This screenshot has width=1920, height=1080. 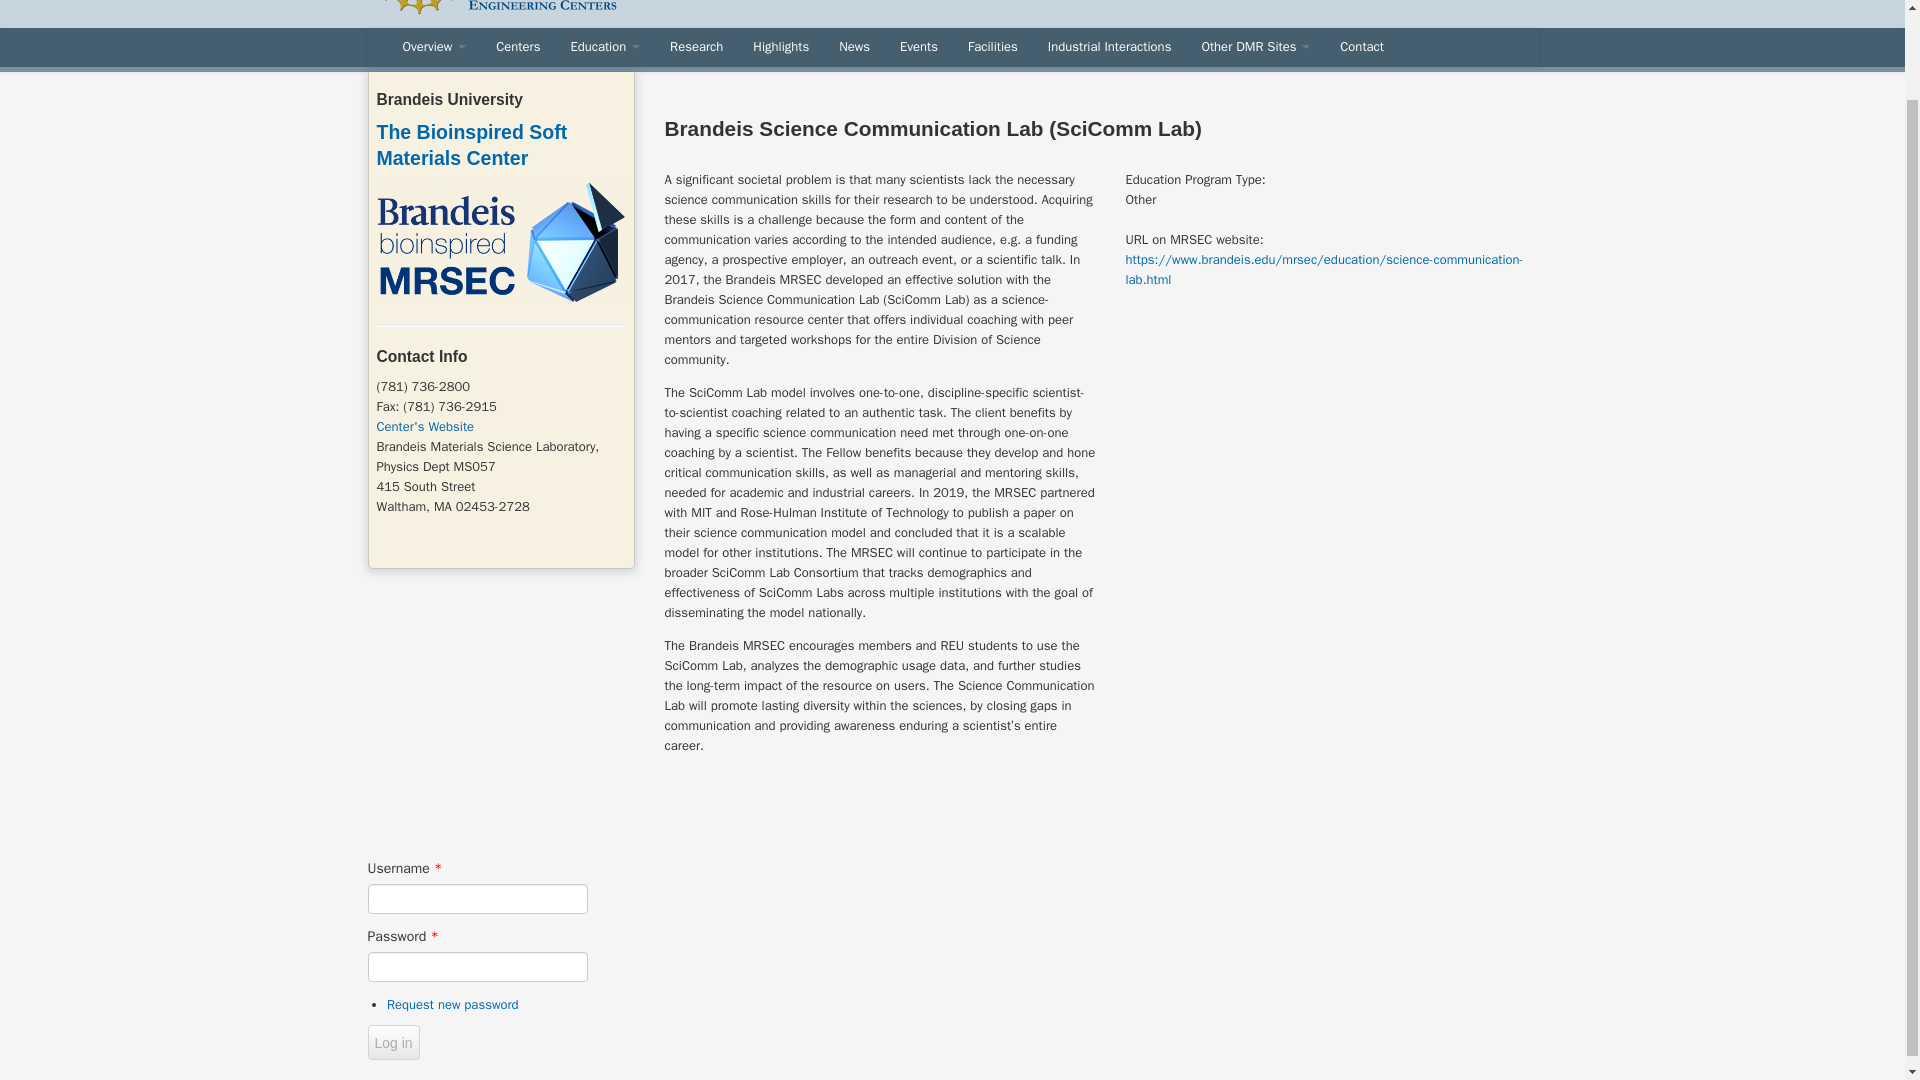 I want to click on The Bioinspired Soft Materials Center, so click(x=471, y=144).